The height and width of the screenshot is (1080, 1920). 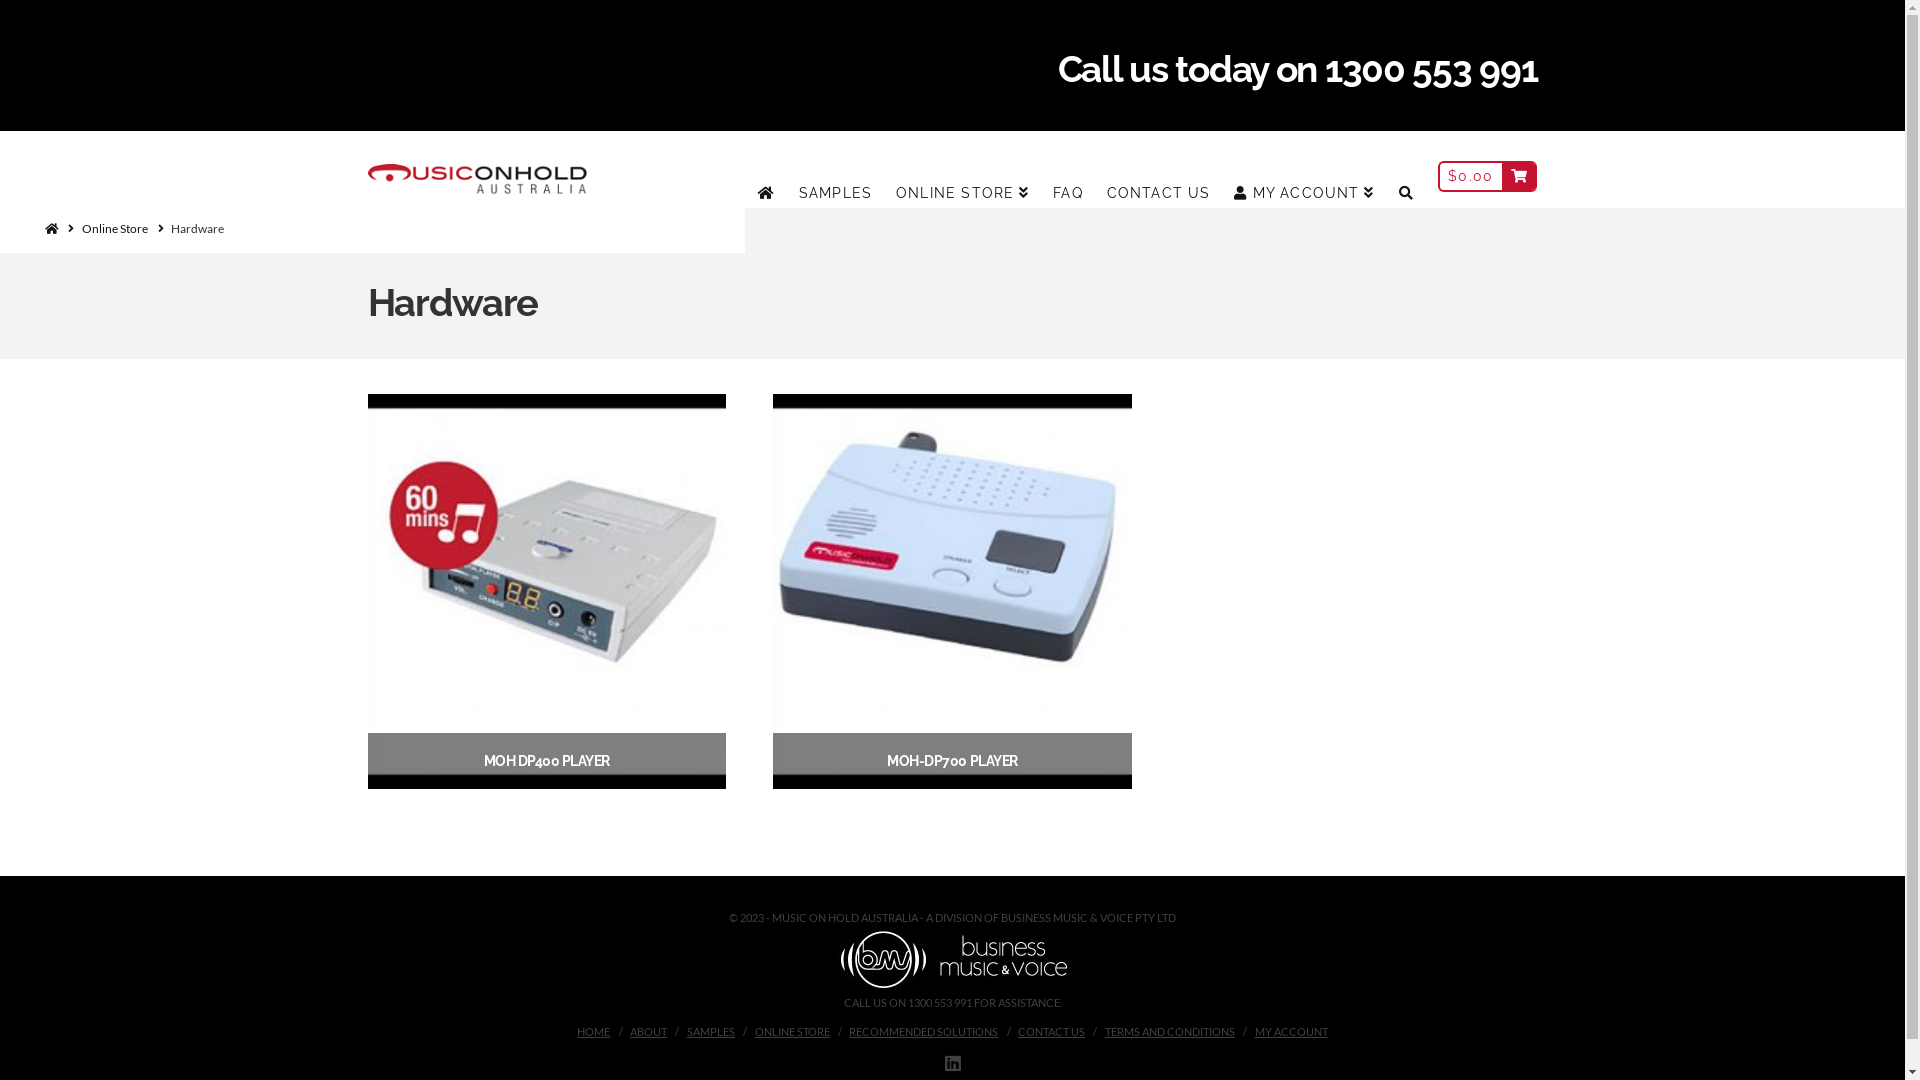 I want to click on CONTACT US, so click(x=1159, y=168).